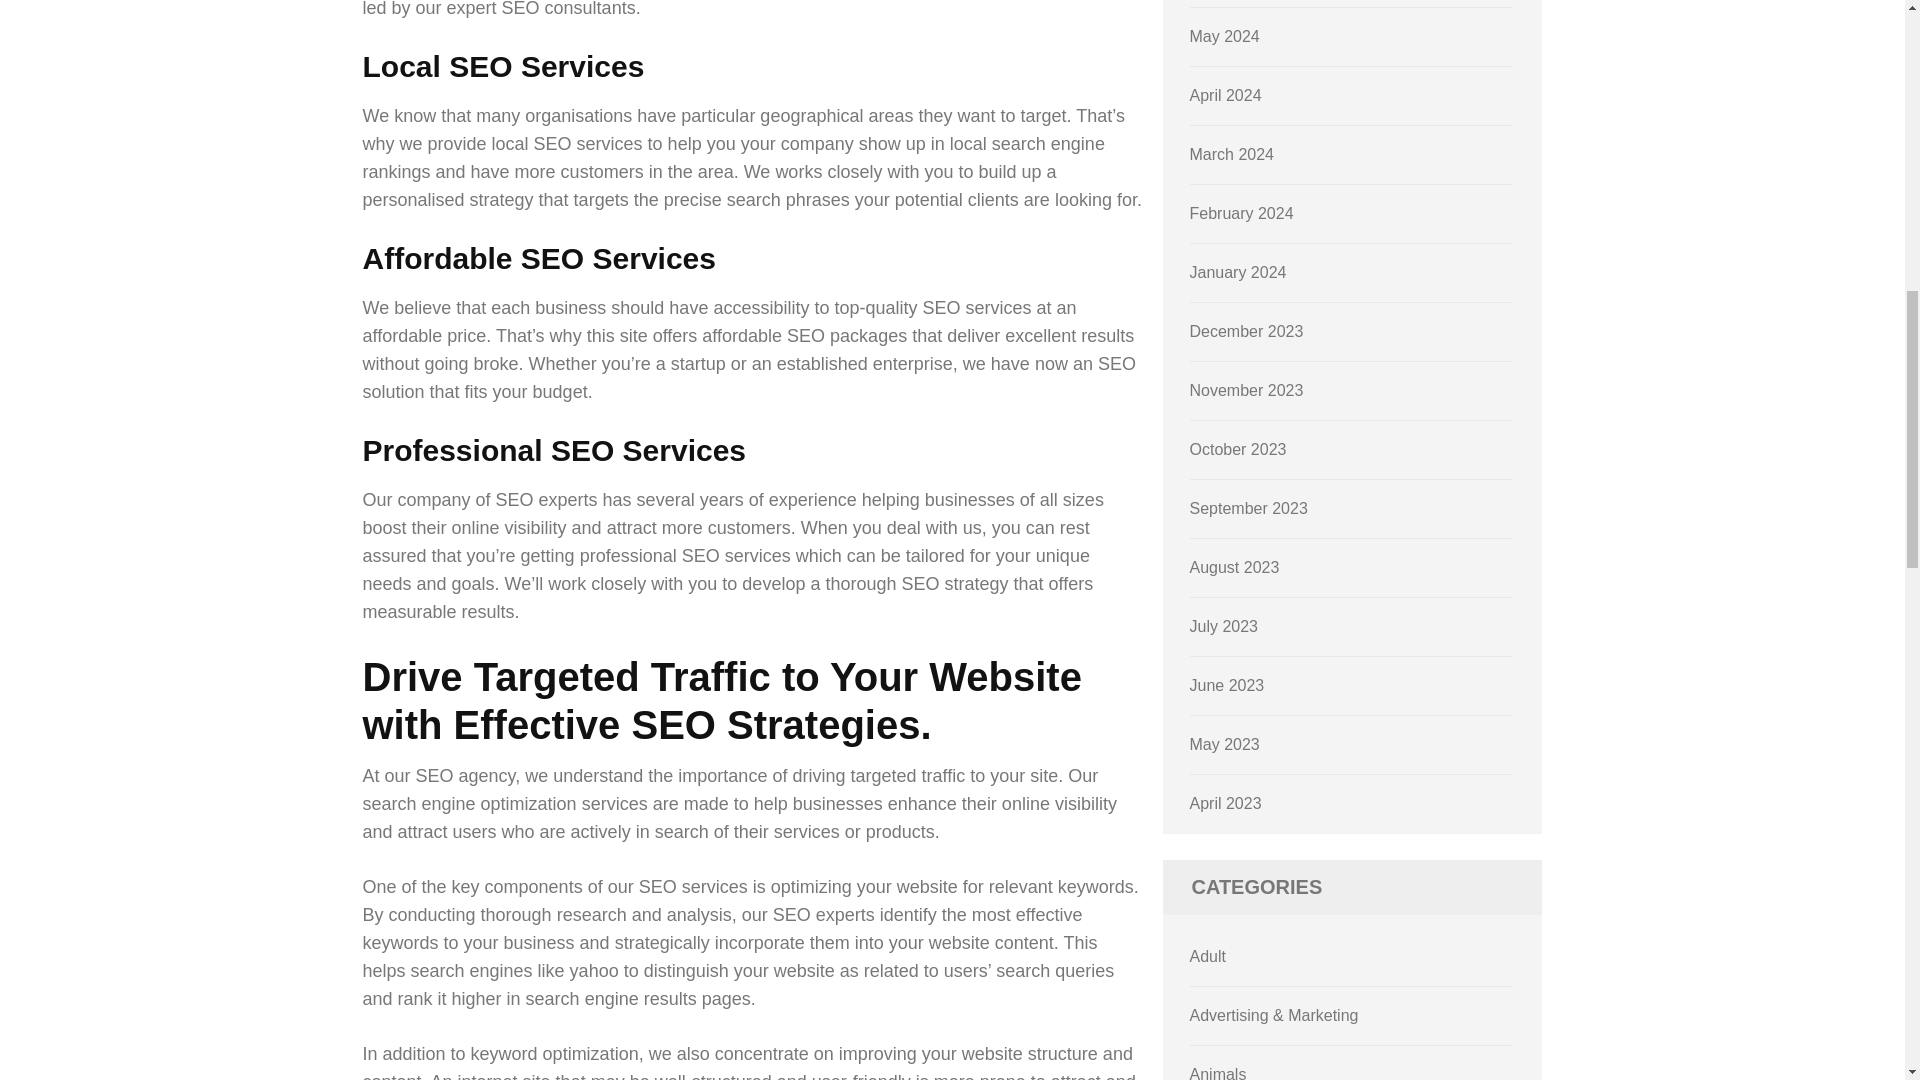 The width and height of the screenshot is (1920, 1080). I want to click on December 2023, so click(1246, 331).